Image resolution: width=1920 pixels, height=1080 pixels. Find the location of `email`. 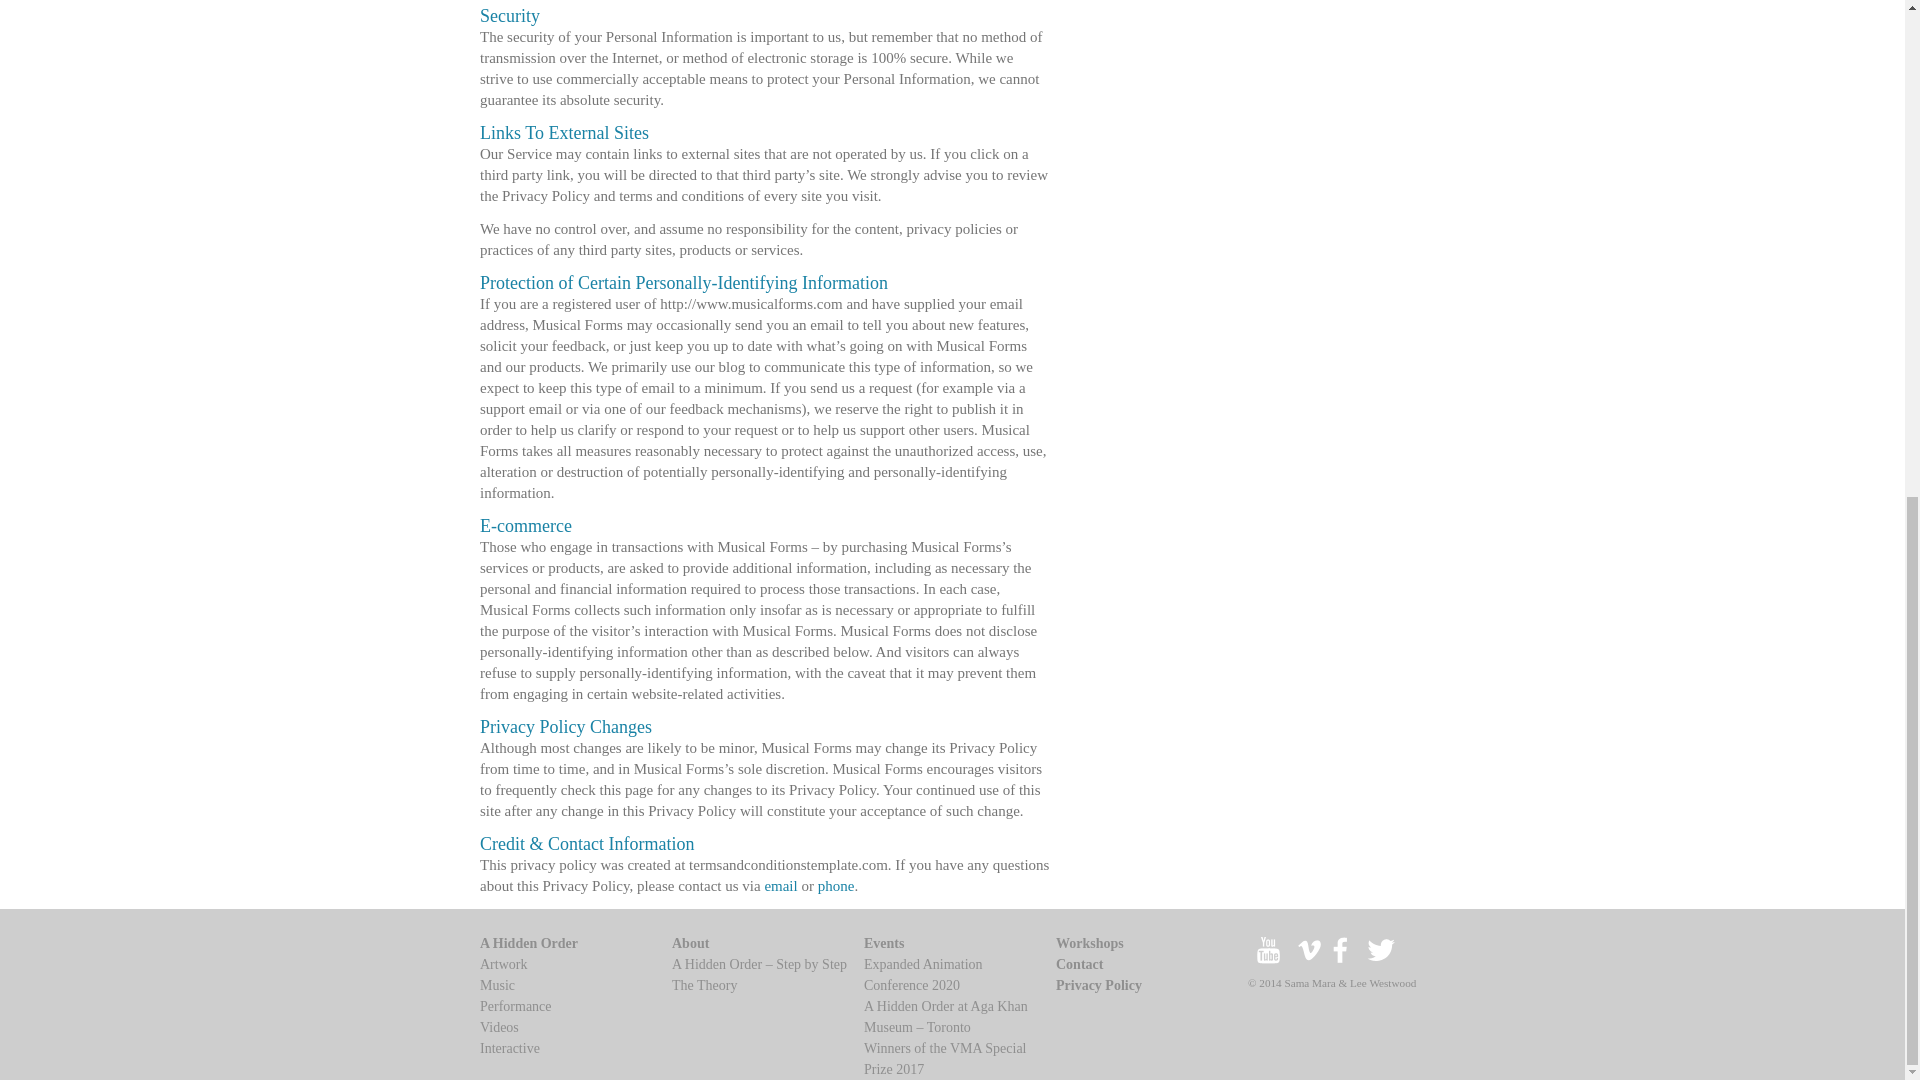

email is located at coordinates (780, 886).